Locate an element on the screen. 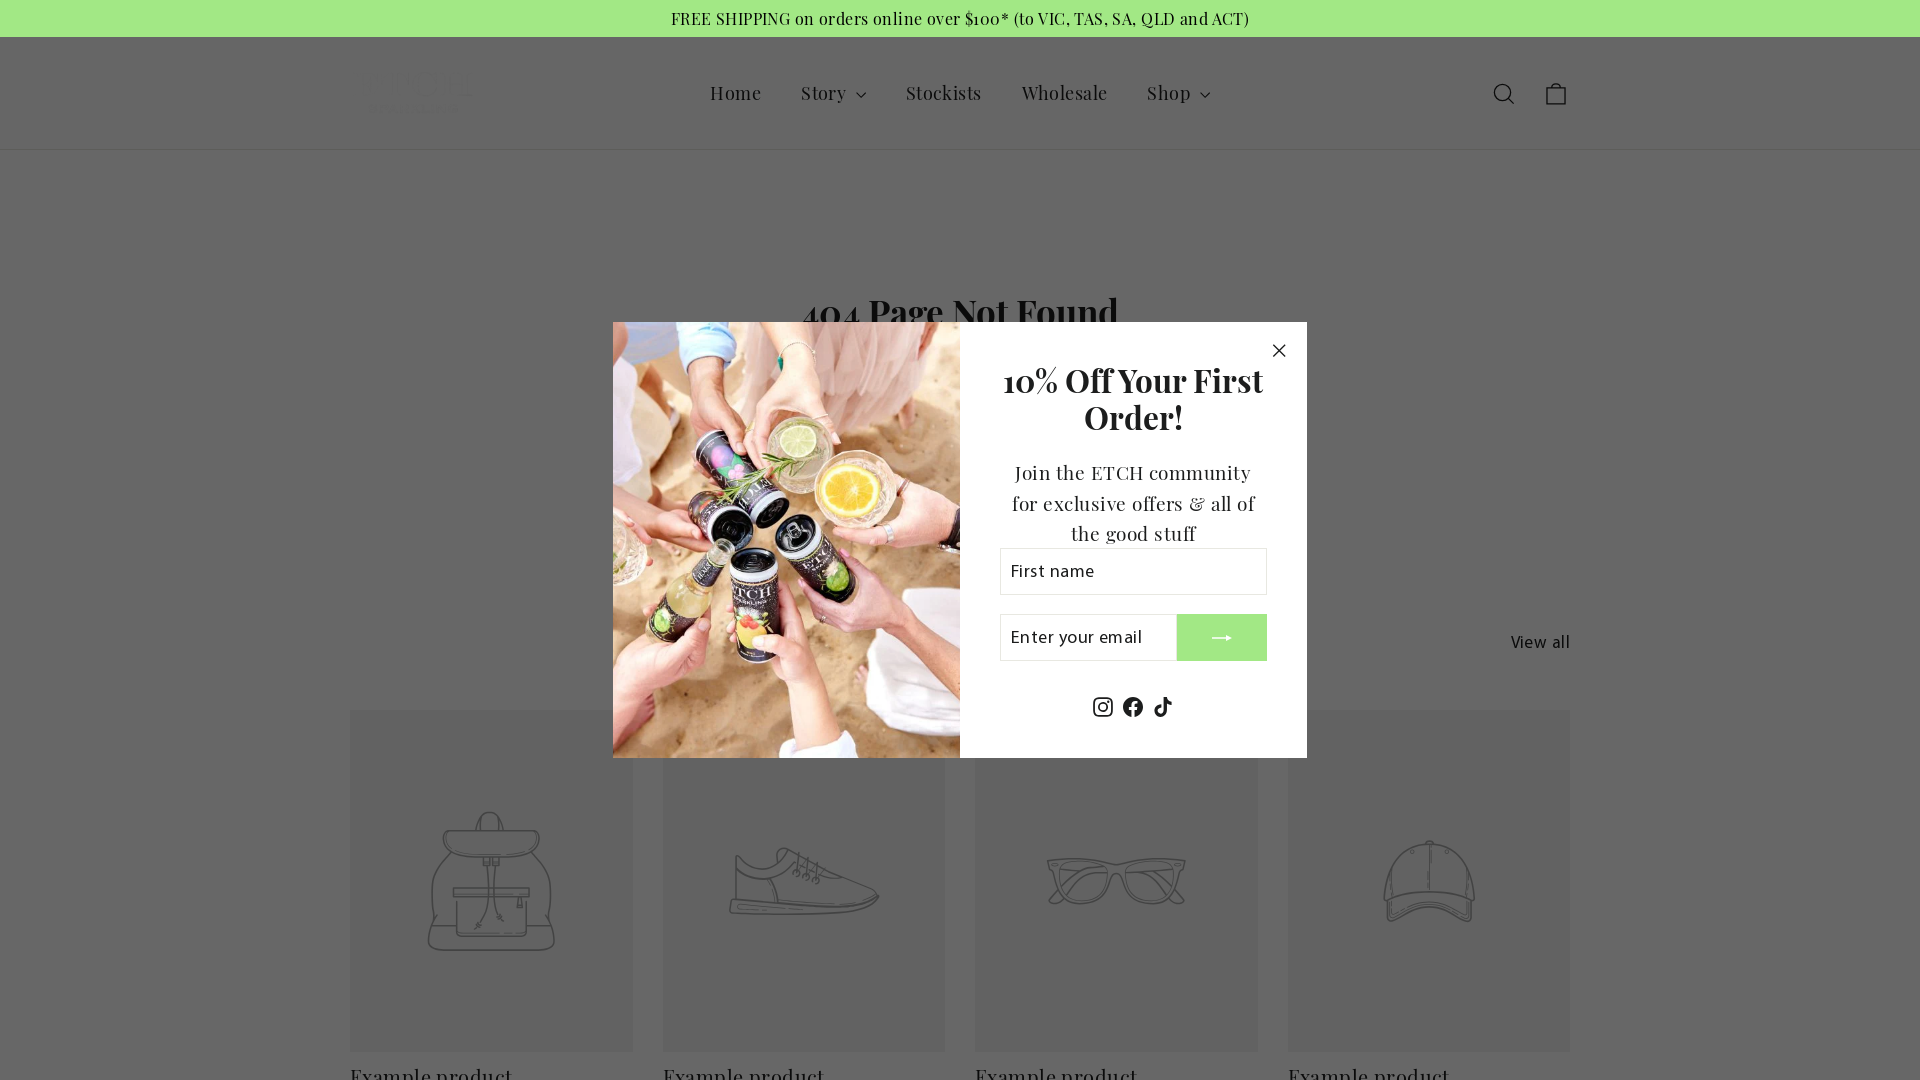  Stockists is located at coordinates (944, 94).